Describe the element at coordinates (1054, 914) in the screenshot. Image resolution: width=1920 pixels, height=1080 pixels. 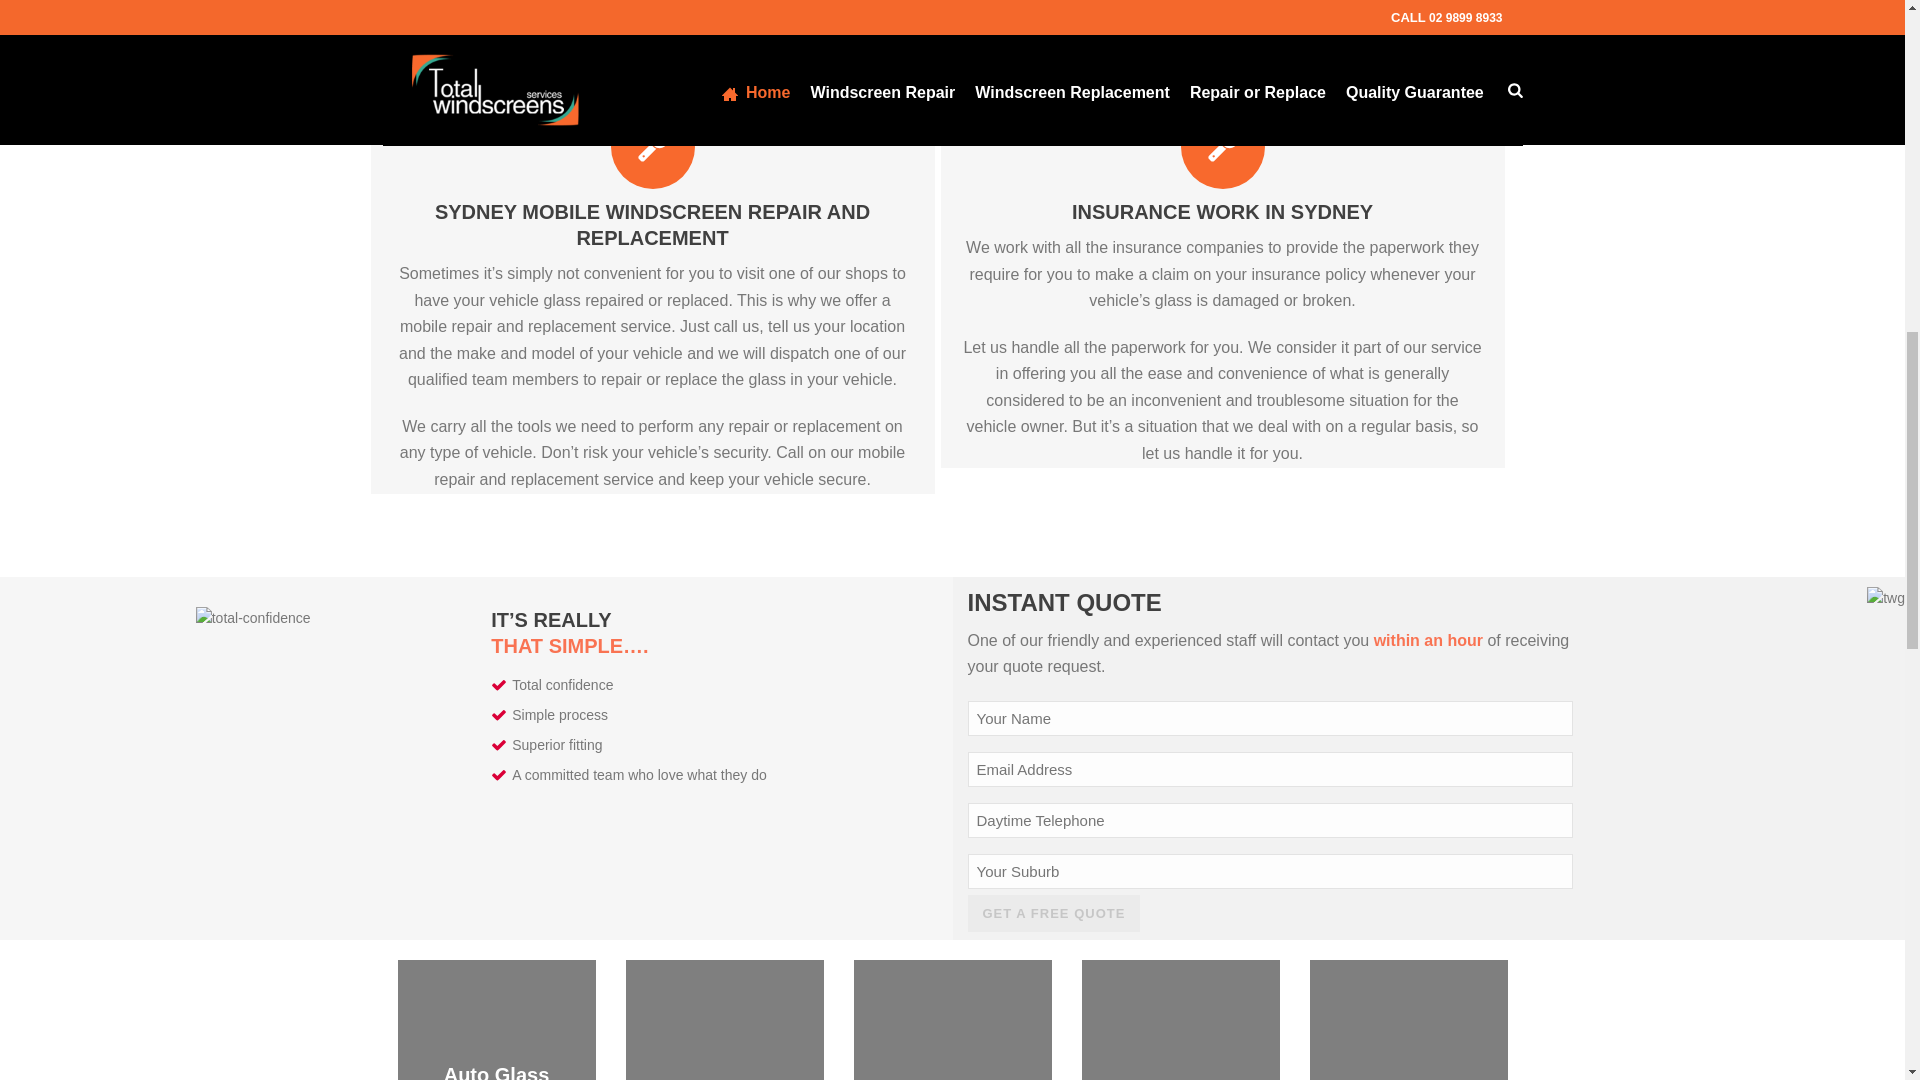
I see `Get a Free Quote` at that location.